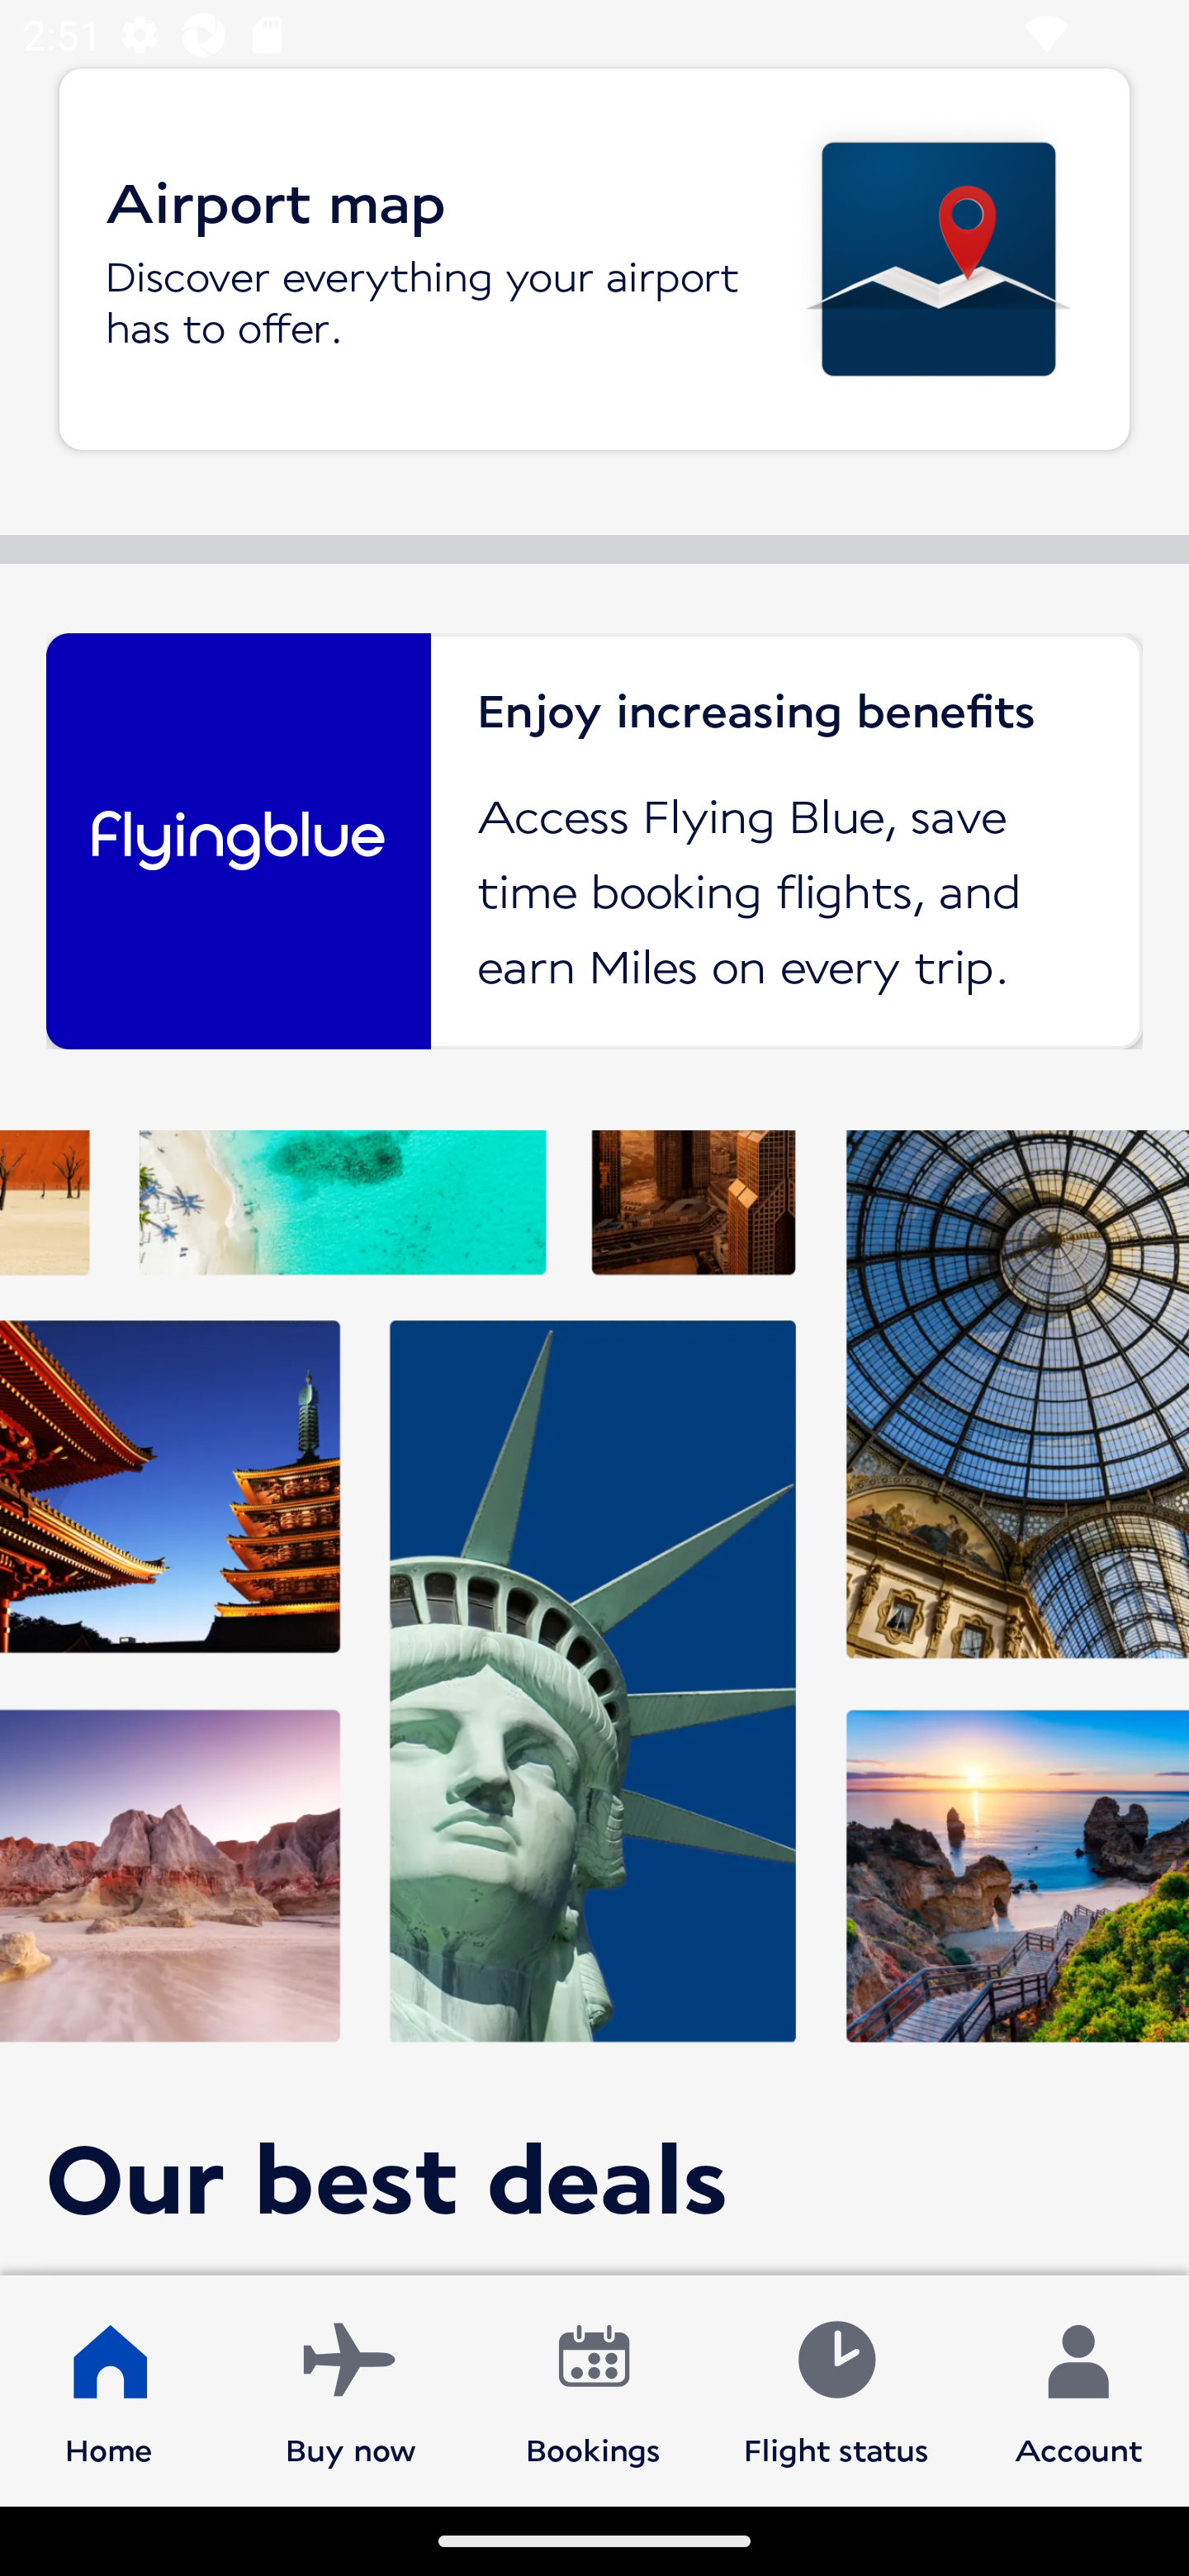 Image resolution: width=1189 pixels, height=2576 pixels. What do you see at coordinates (836, 2389) in the screenshot?
I see `Flight status` at bounding box center [836, 2389].